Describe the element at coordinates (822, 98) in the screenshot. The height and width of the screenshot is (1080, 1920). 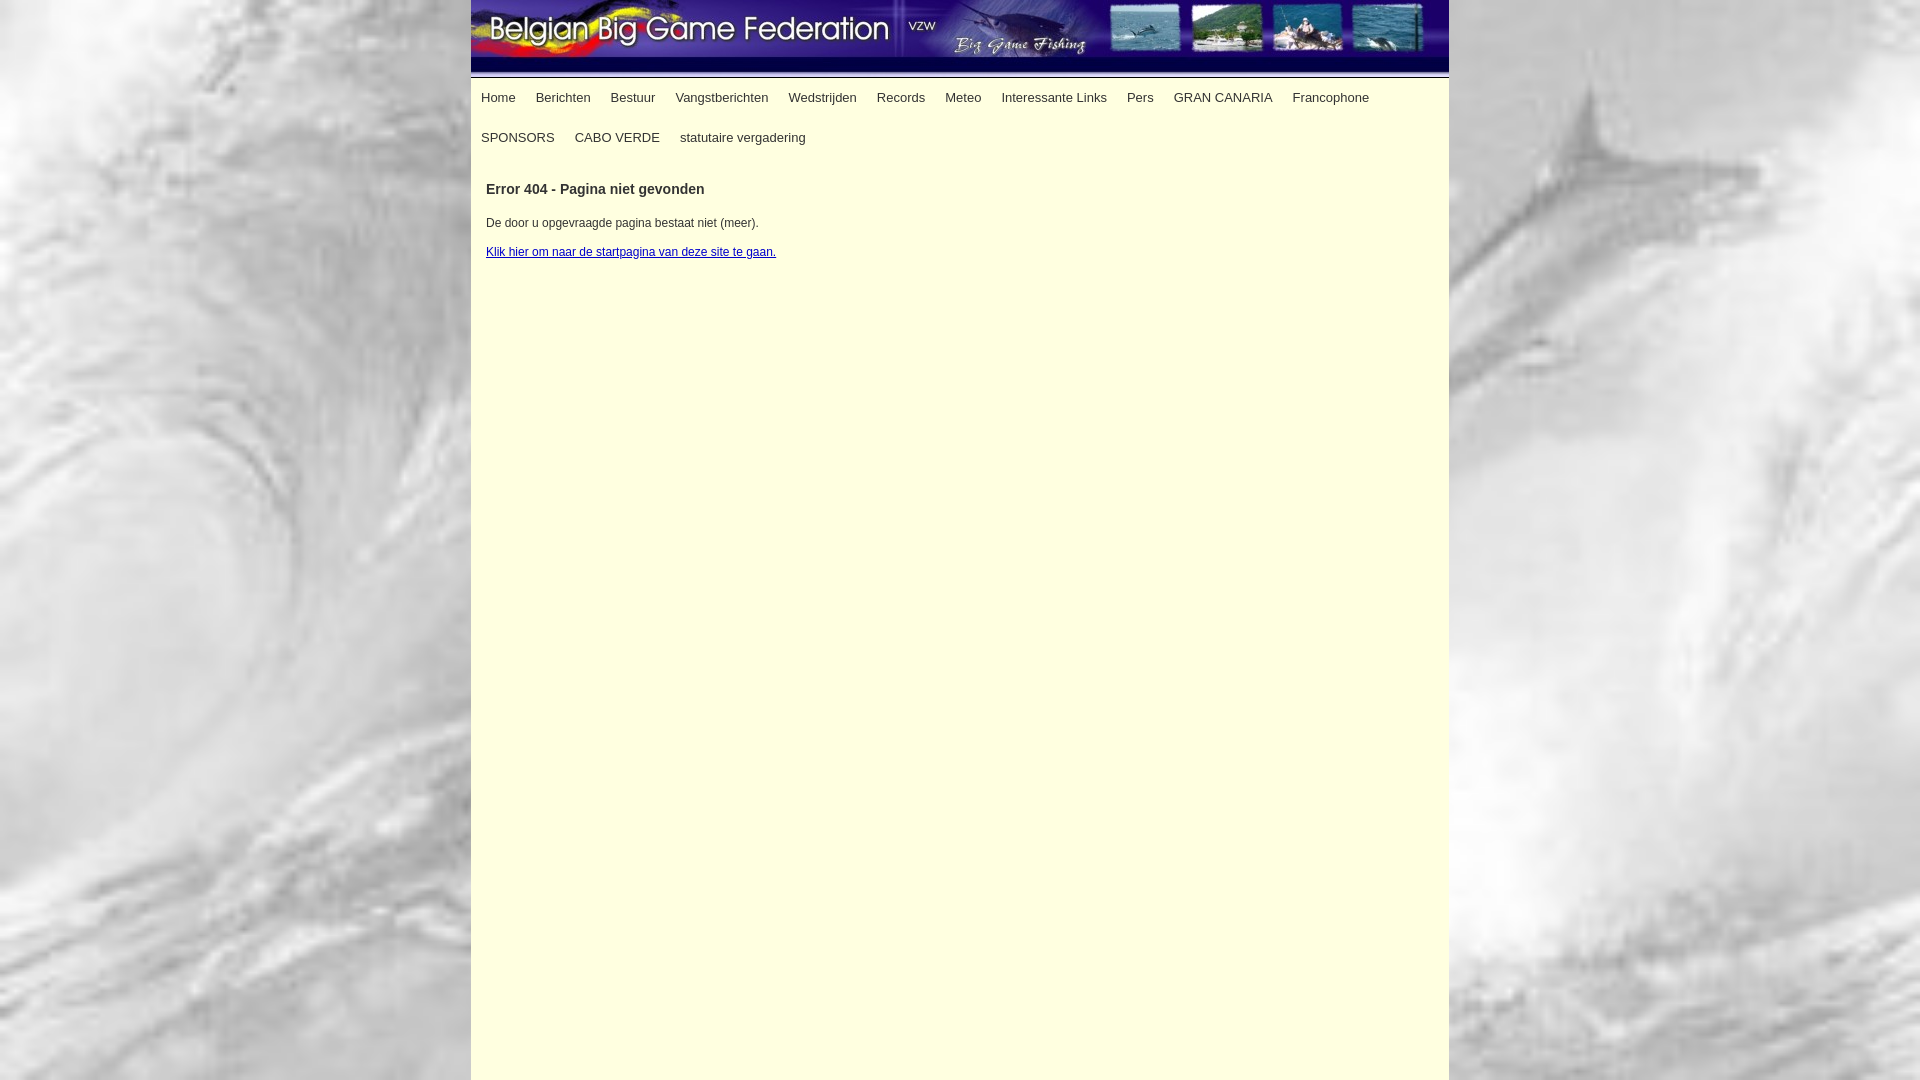
I see `Wedstrijden` at that location.